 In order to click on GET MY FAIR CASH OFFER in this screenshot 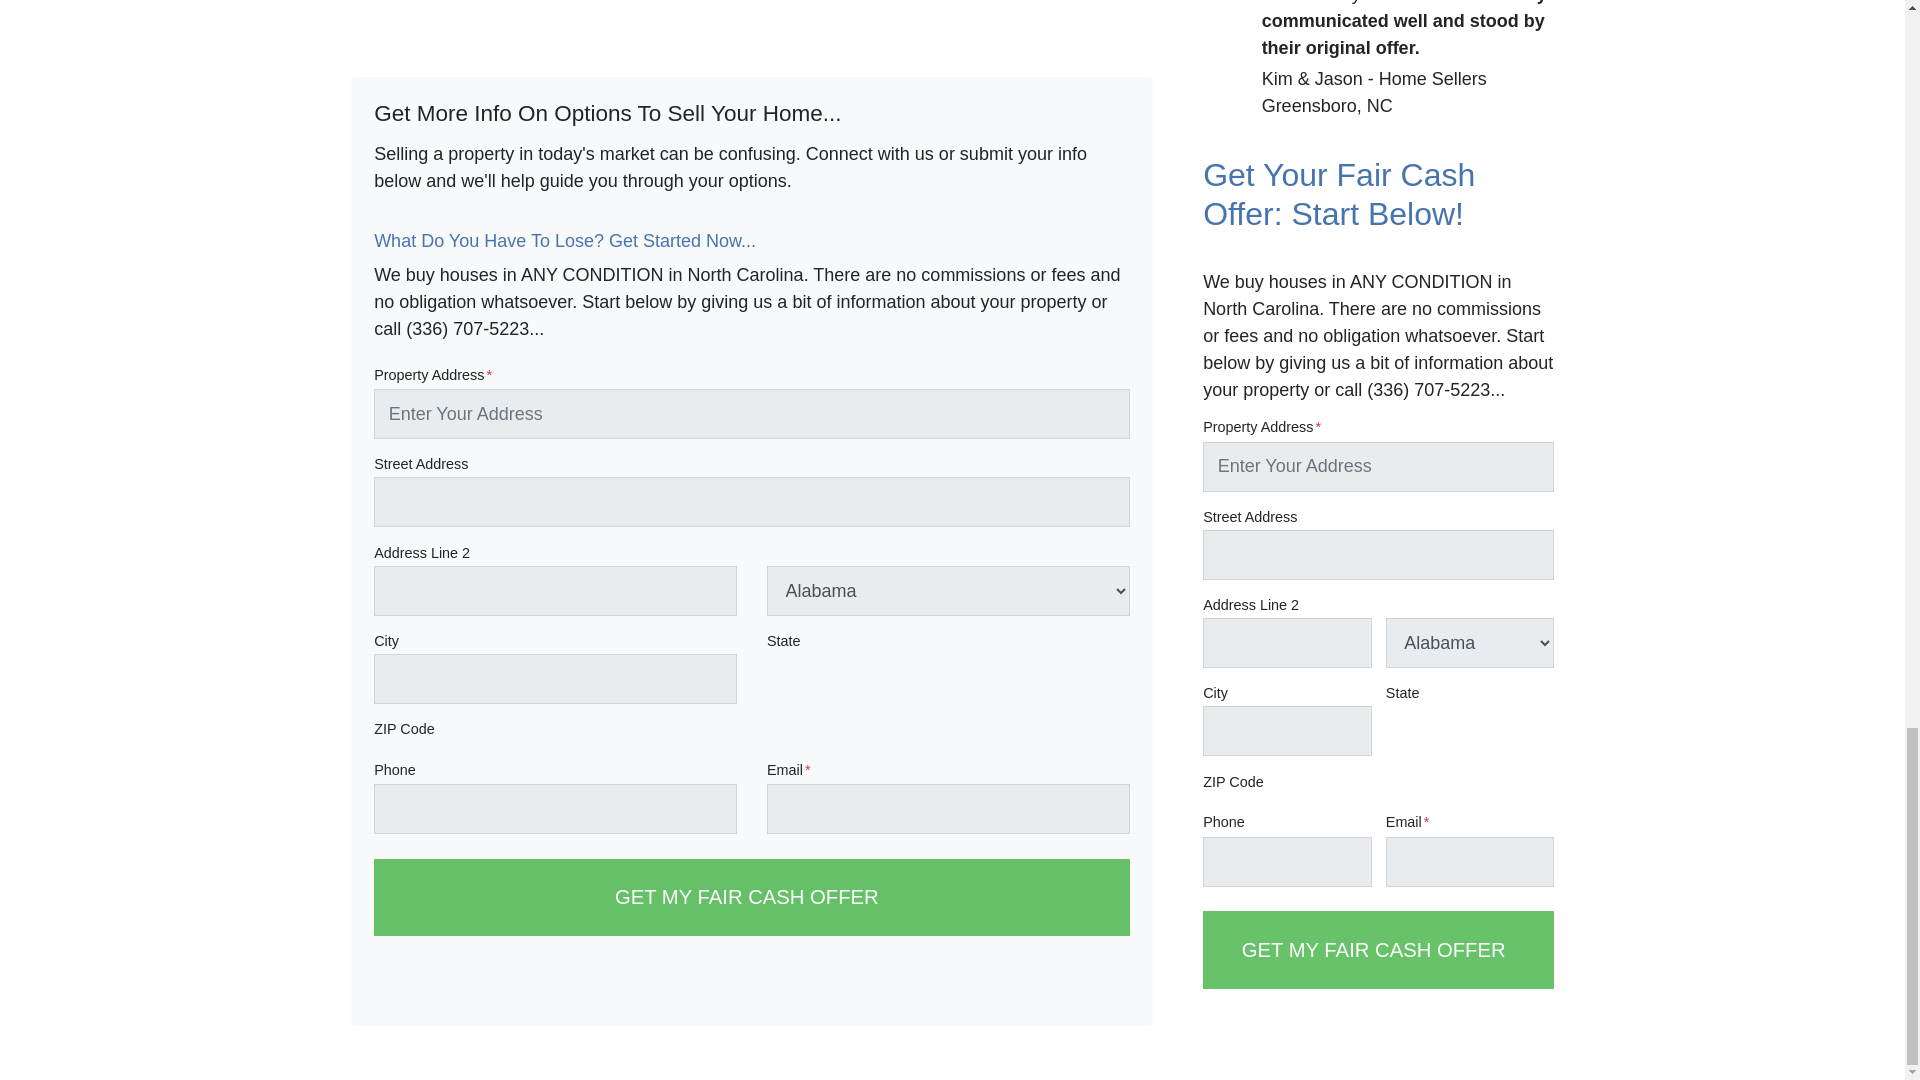, I will do `click(1378, 950)`.